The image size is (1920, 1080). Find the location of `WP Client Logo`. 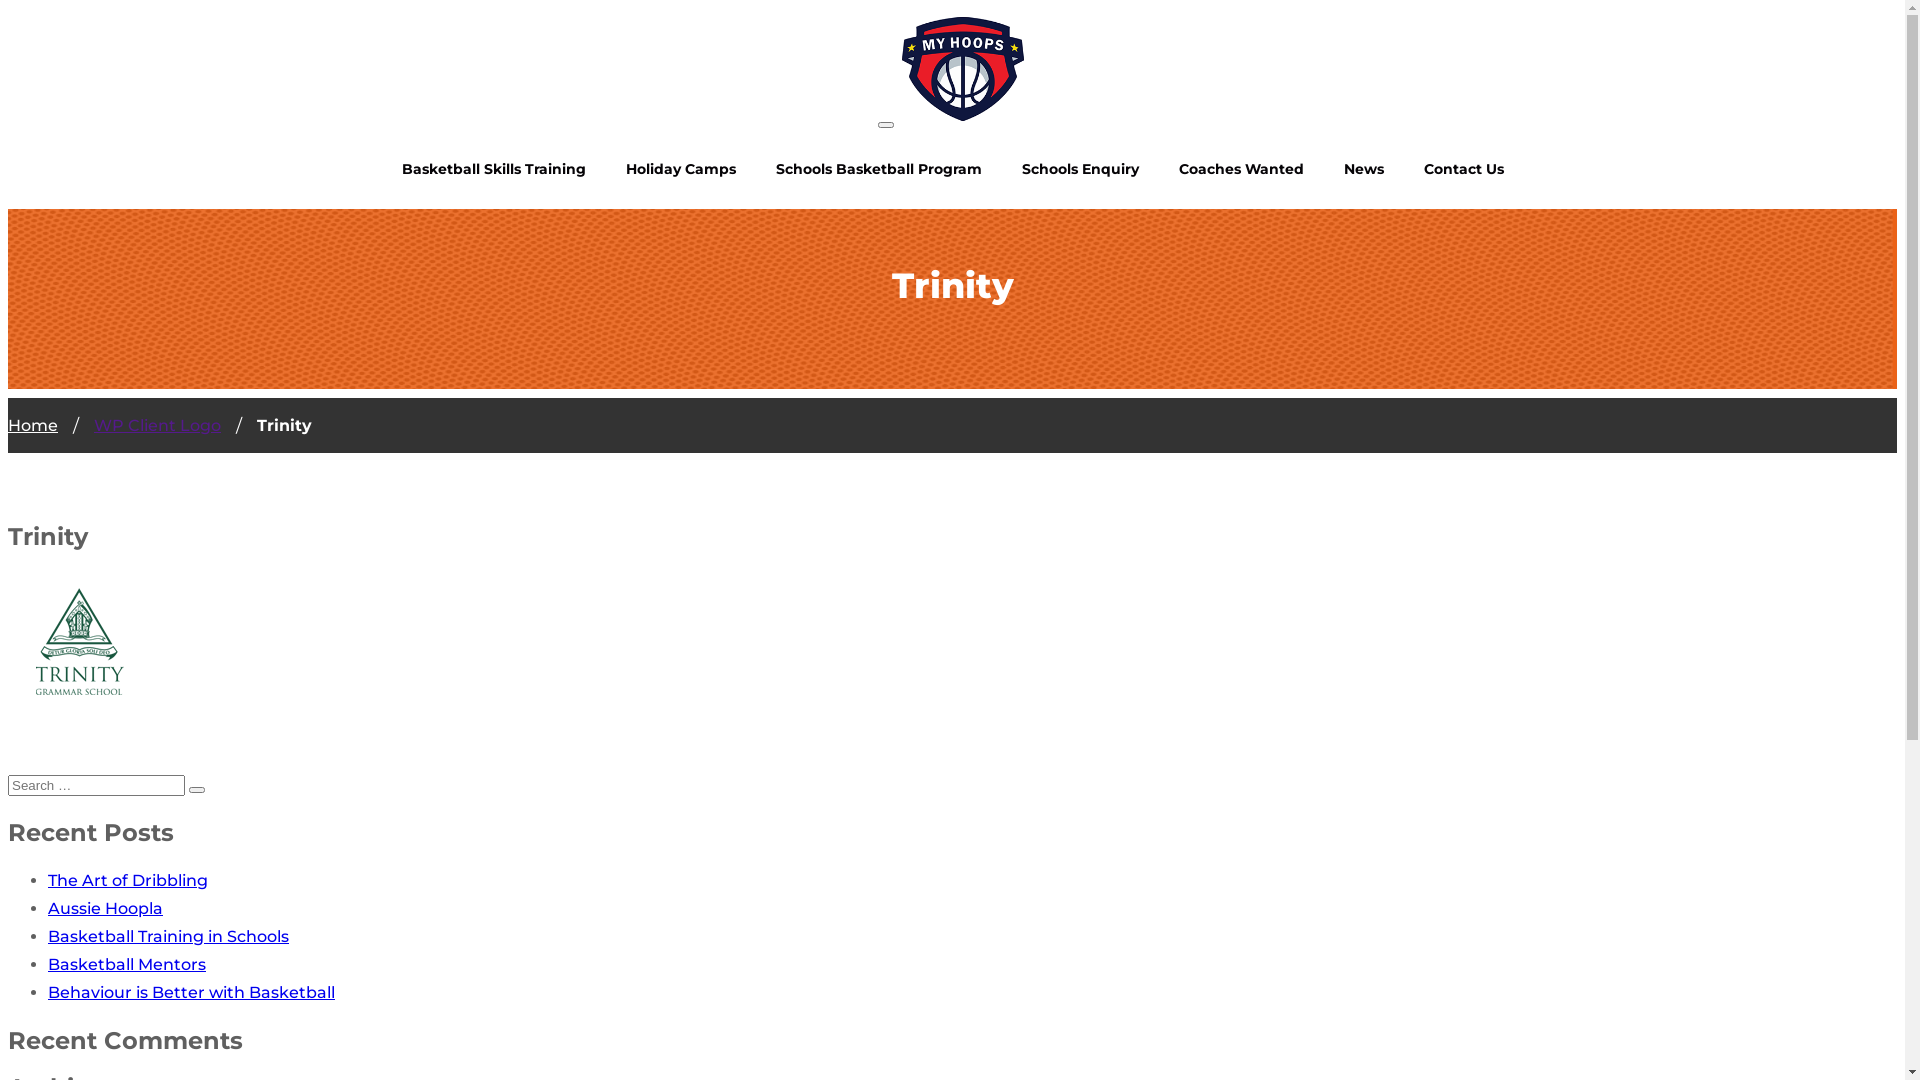

WP Client Logo is located at coordinates (158, 426).